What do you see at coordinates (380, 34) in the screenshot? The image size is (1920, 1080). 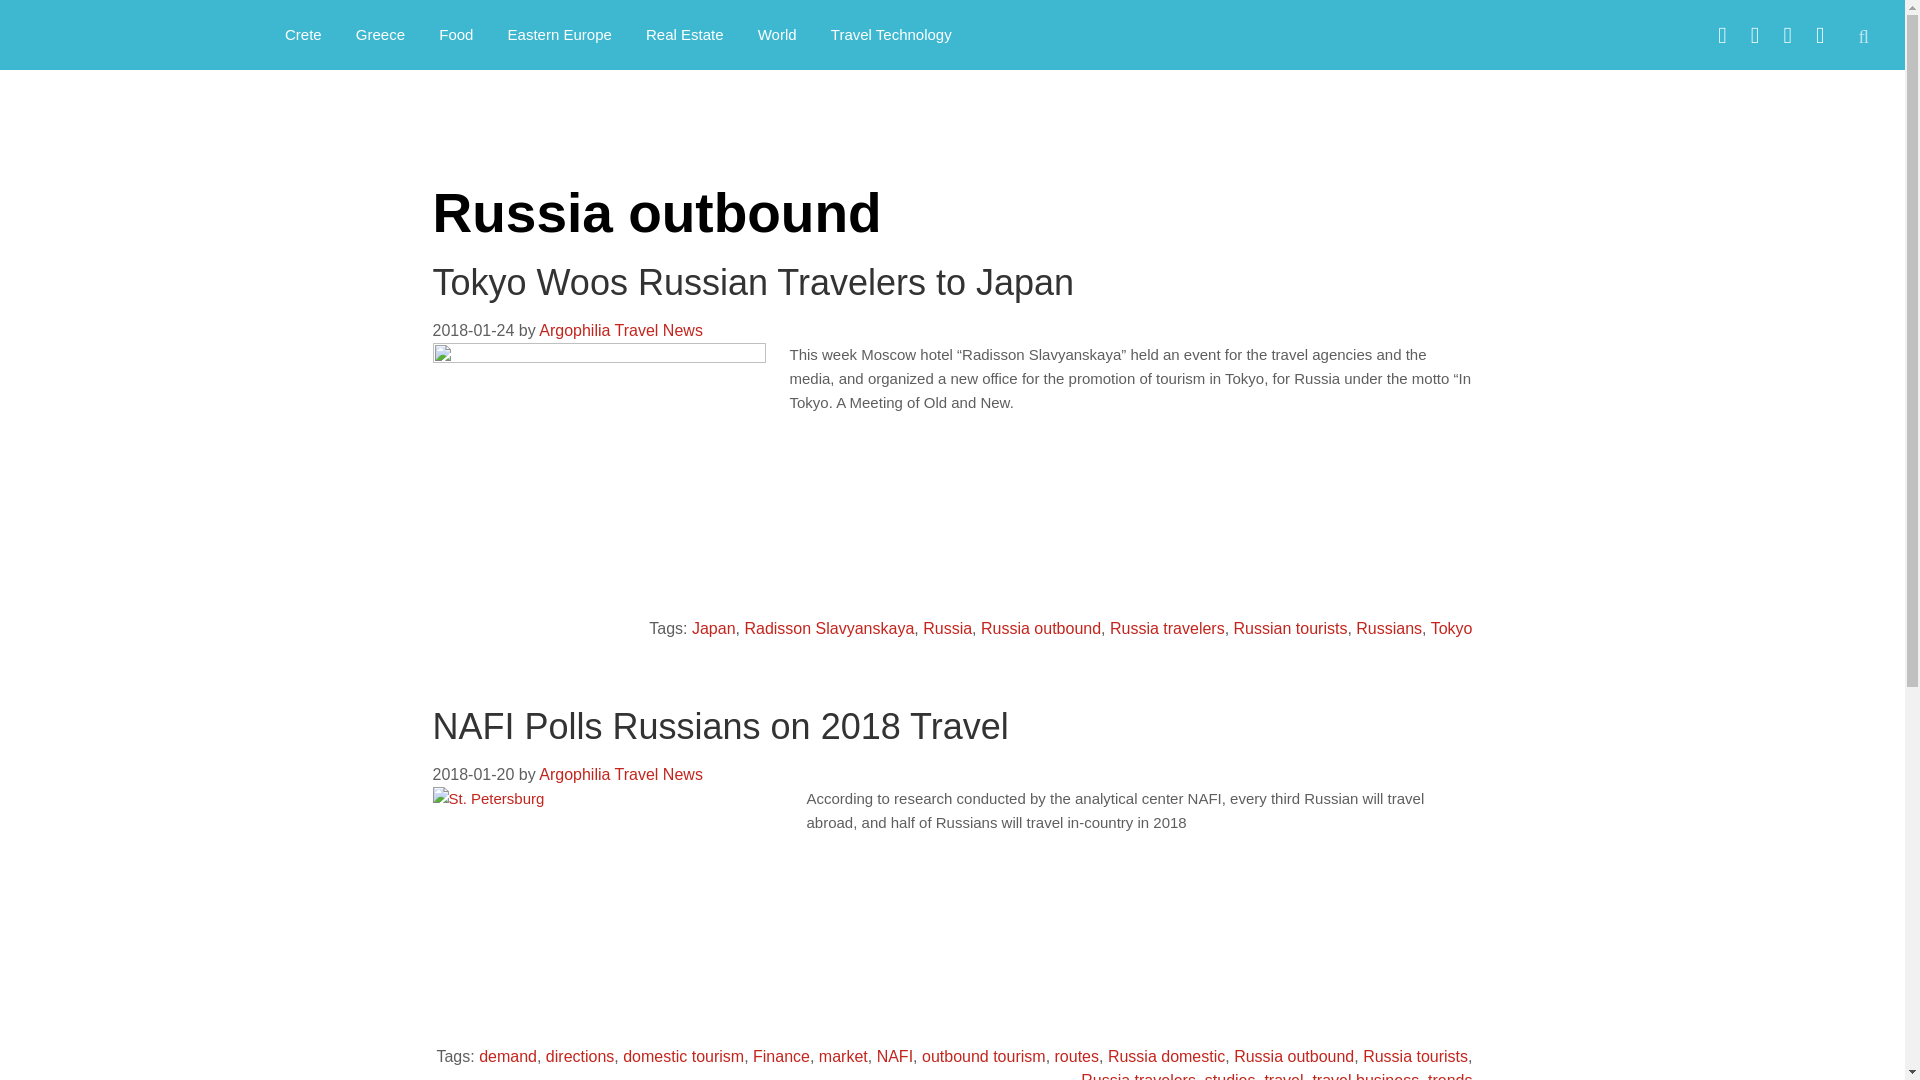 I see `Greece` at bounding box center [380, 34].